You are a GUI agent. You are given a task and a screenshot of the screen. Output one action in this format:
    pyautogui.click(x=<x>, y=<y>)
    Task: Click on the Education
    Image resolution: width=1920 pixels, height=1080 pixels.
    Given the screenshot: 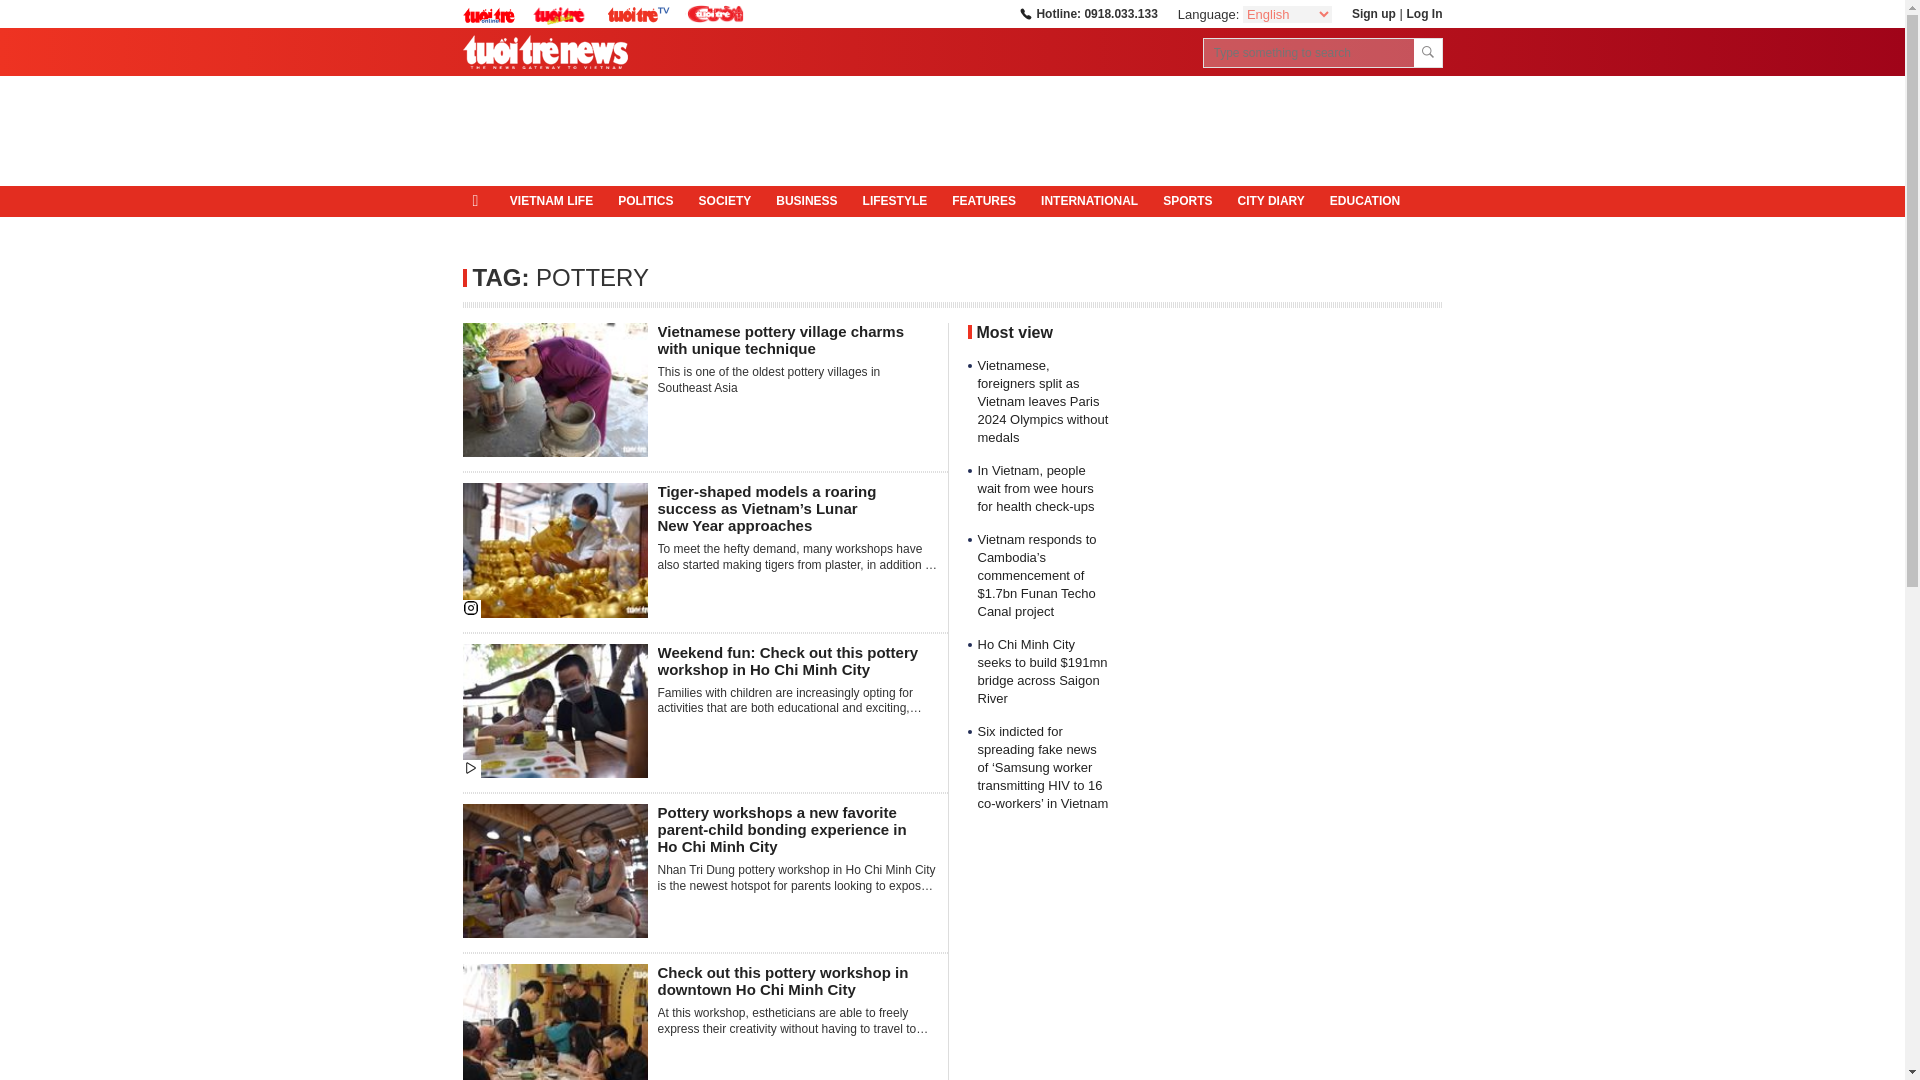 What is the action you would take?
    pyautogui.click(x=1364, y=202)
    